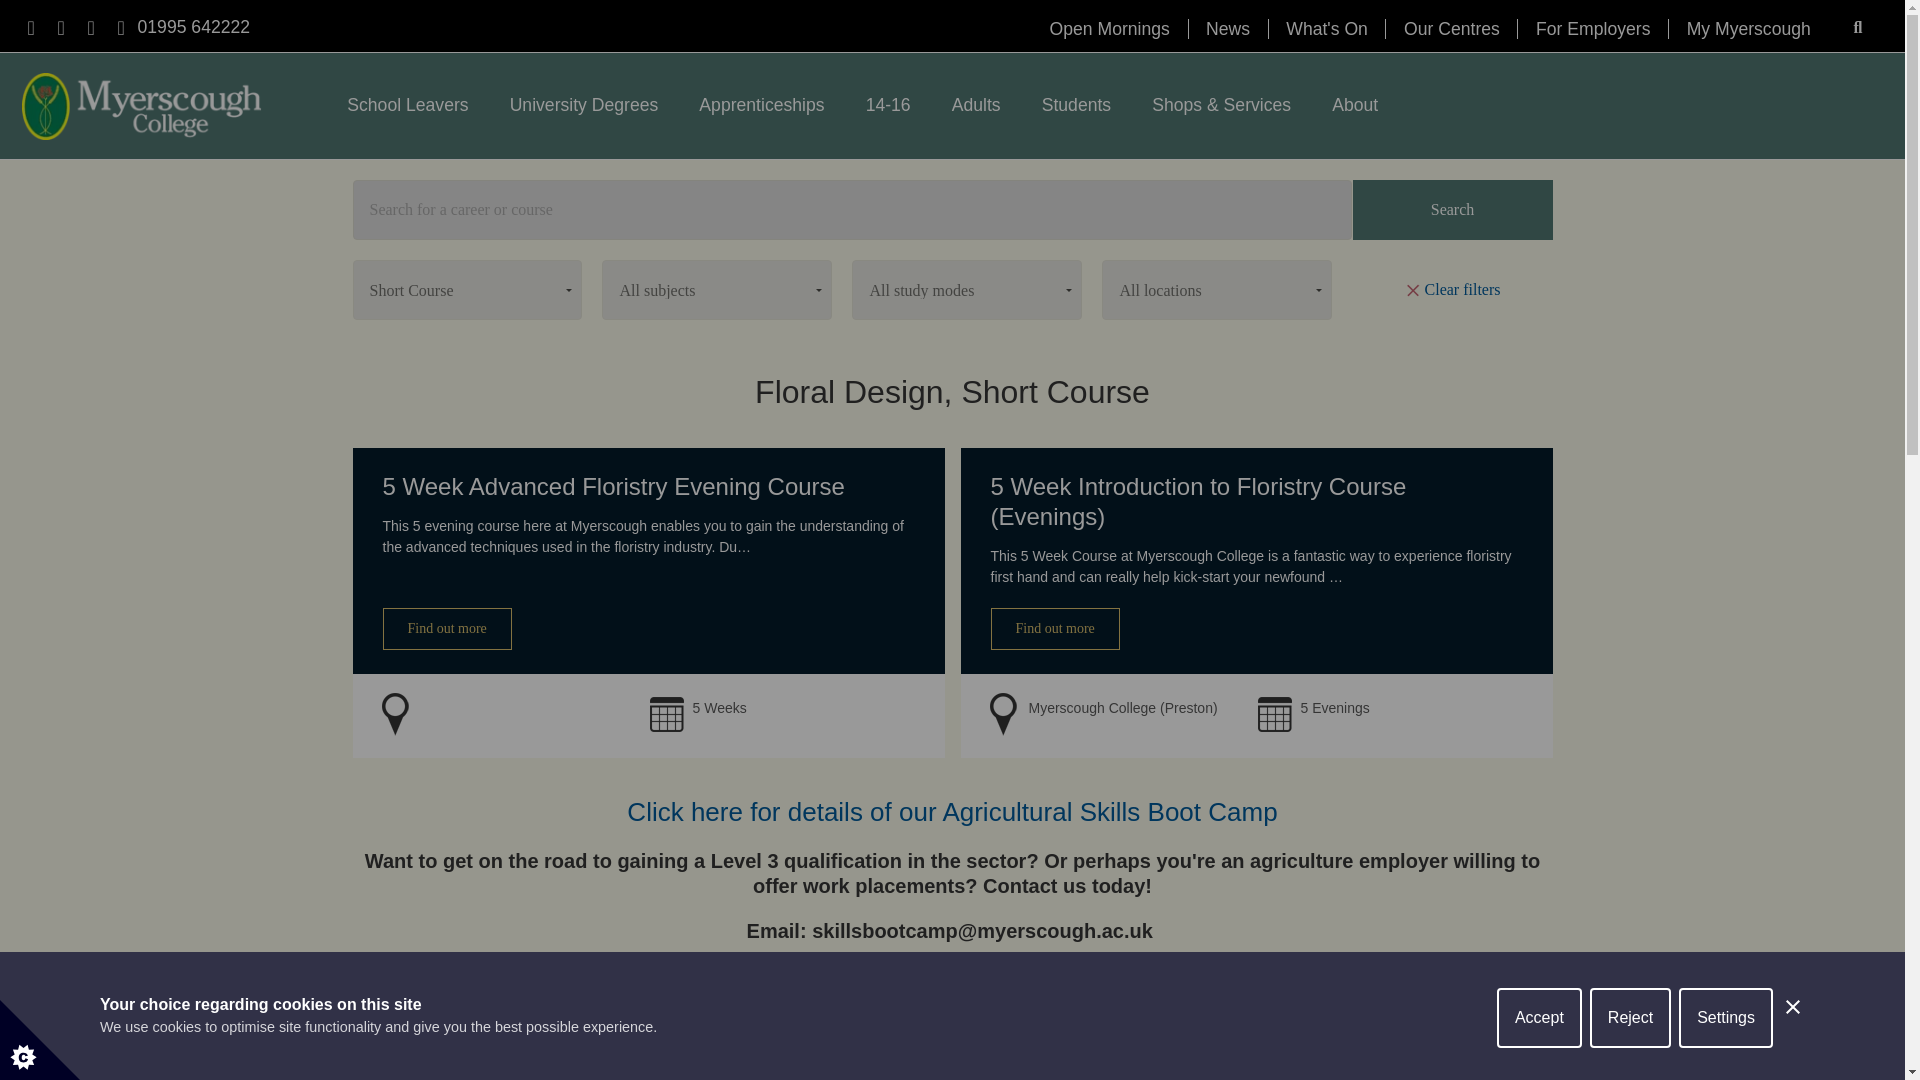 Image resolution: width=1920 pixels, height=1080 pixels. Describe the element at coordinates (120, 28) in the screenshot. I see `Email` at that location.